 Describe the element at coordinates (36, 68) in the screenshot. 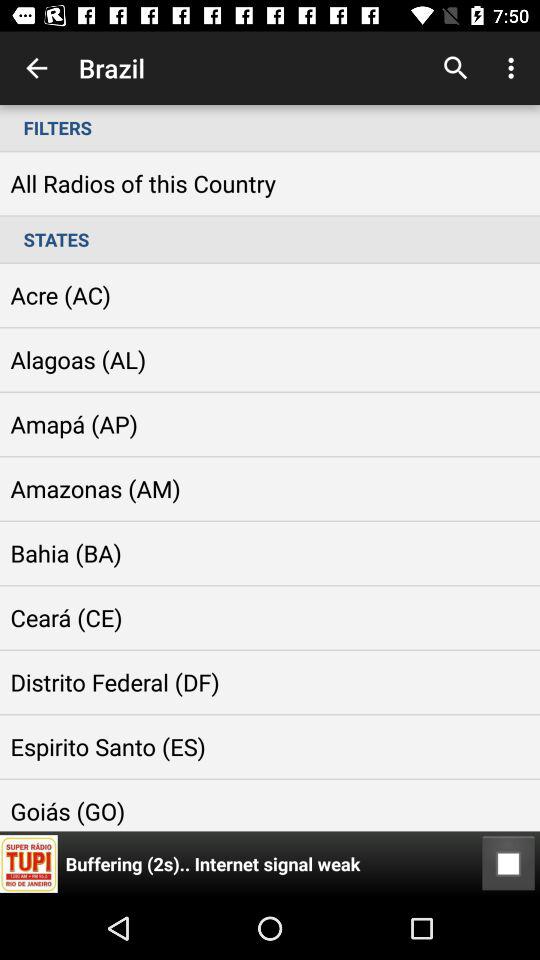

I see `click the icon above filters` at that location.